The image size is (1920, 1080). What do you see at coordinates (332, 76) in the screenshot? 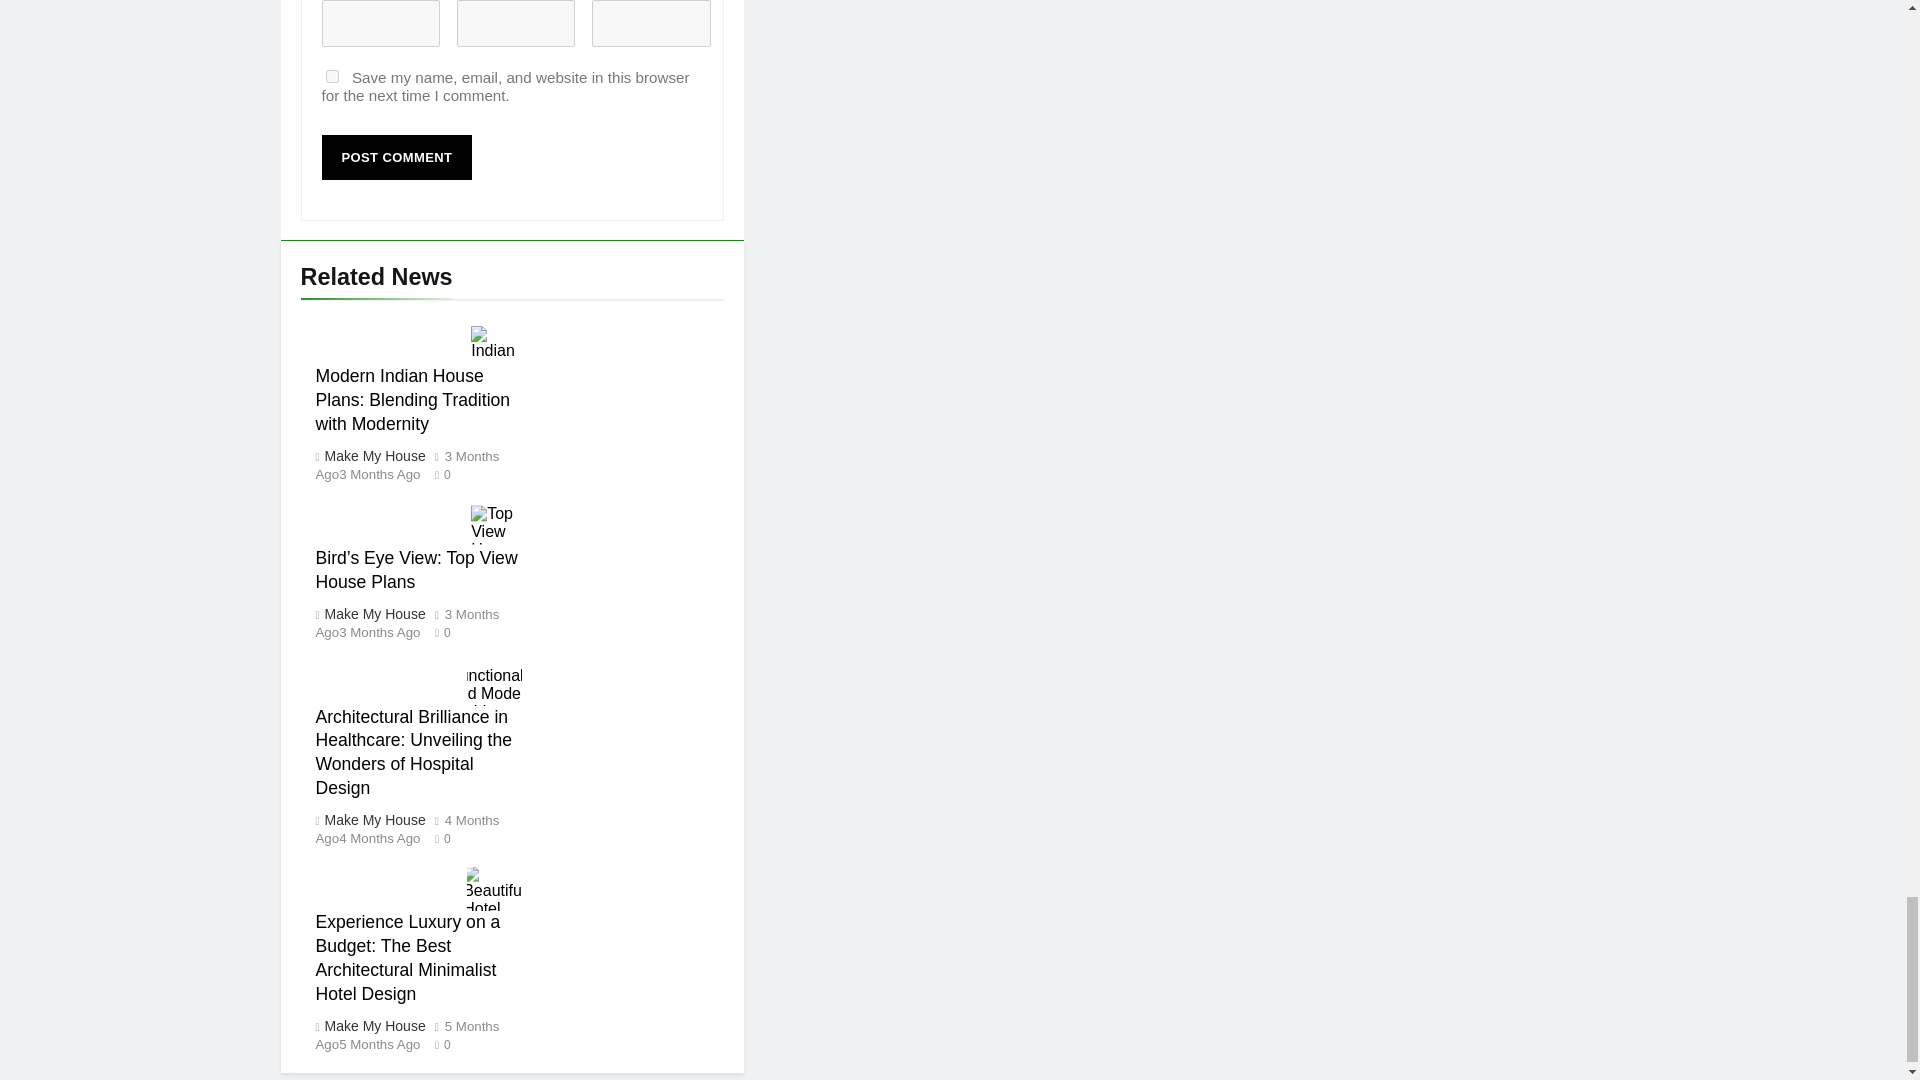
I see `yes` at bounding box center [332, 76].